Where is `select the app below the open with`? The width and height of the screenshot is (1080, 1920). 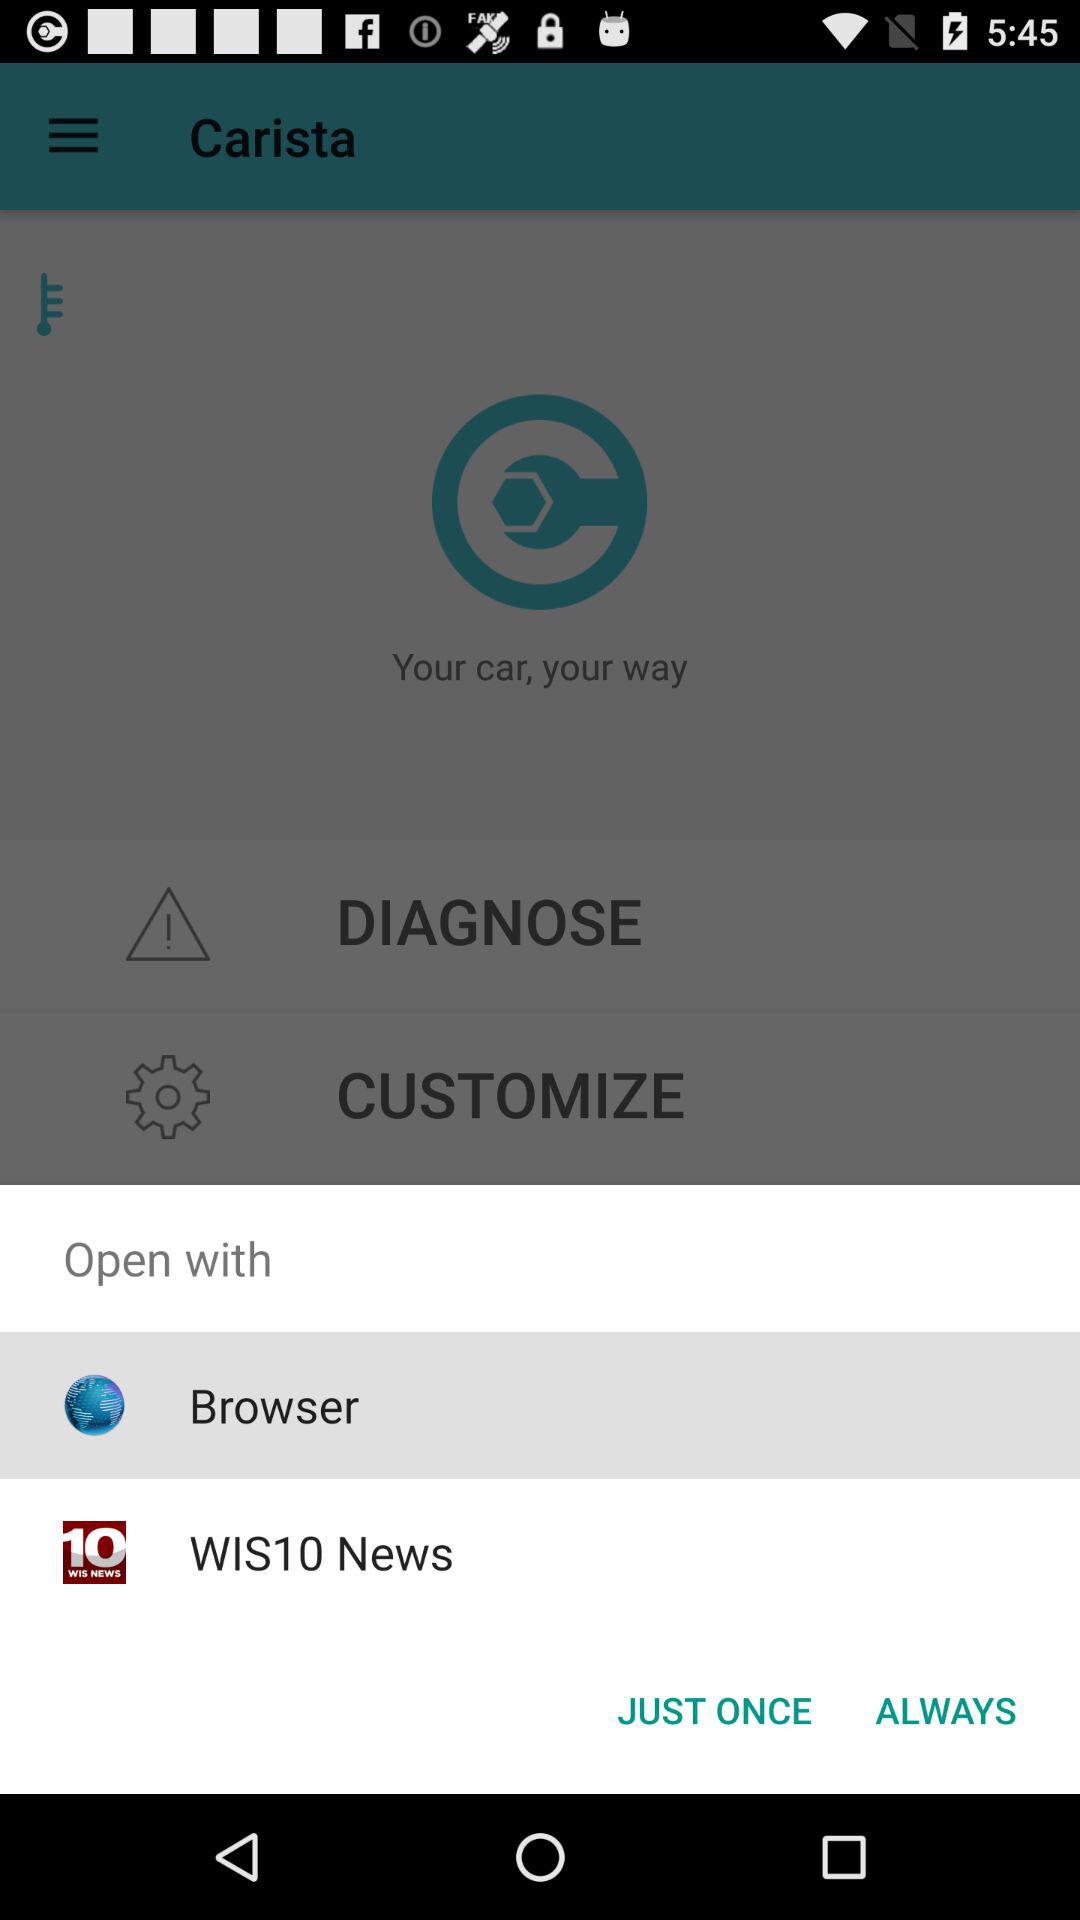 select the app below the open with is located at coordinates (714, 1710).